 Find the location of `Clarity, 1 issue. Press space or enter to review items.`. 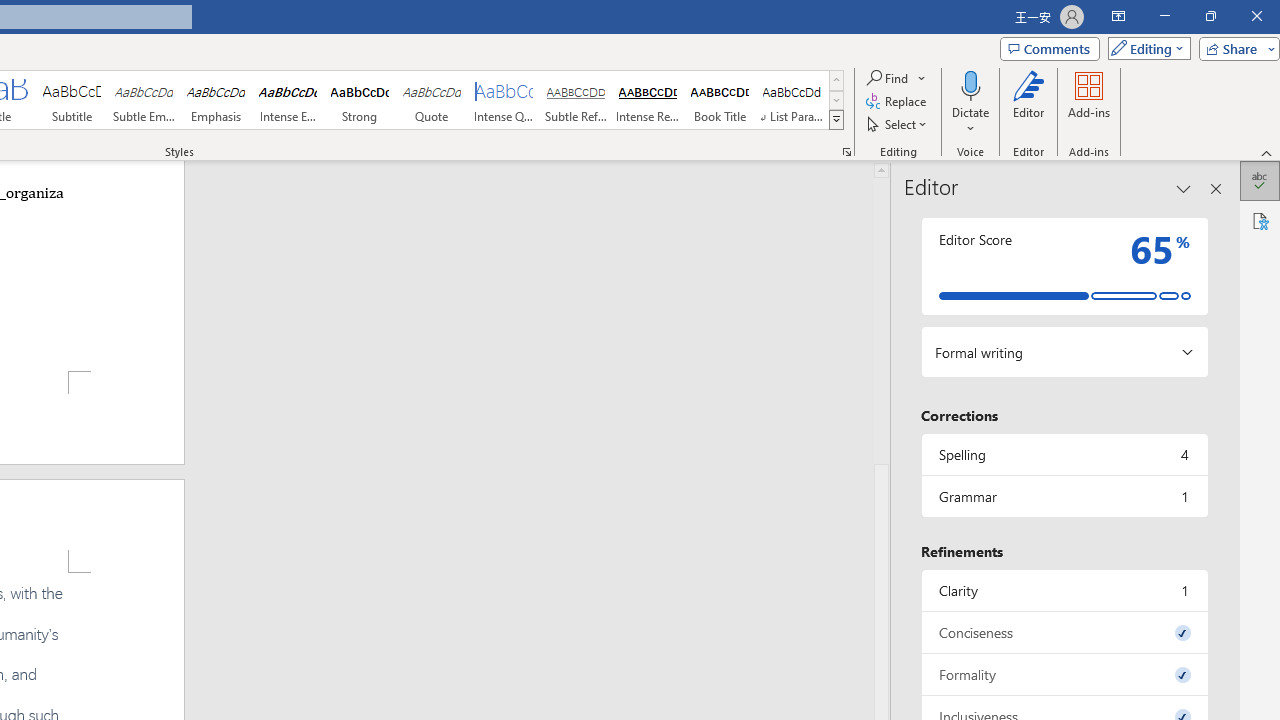

Clarity, 1 issue. Press space or enter to review items. is located at coordinates (1064, 590).